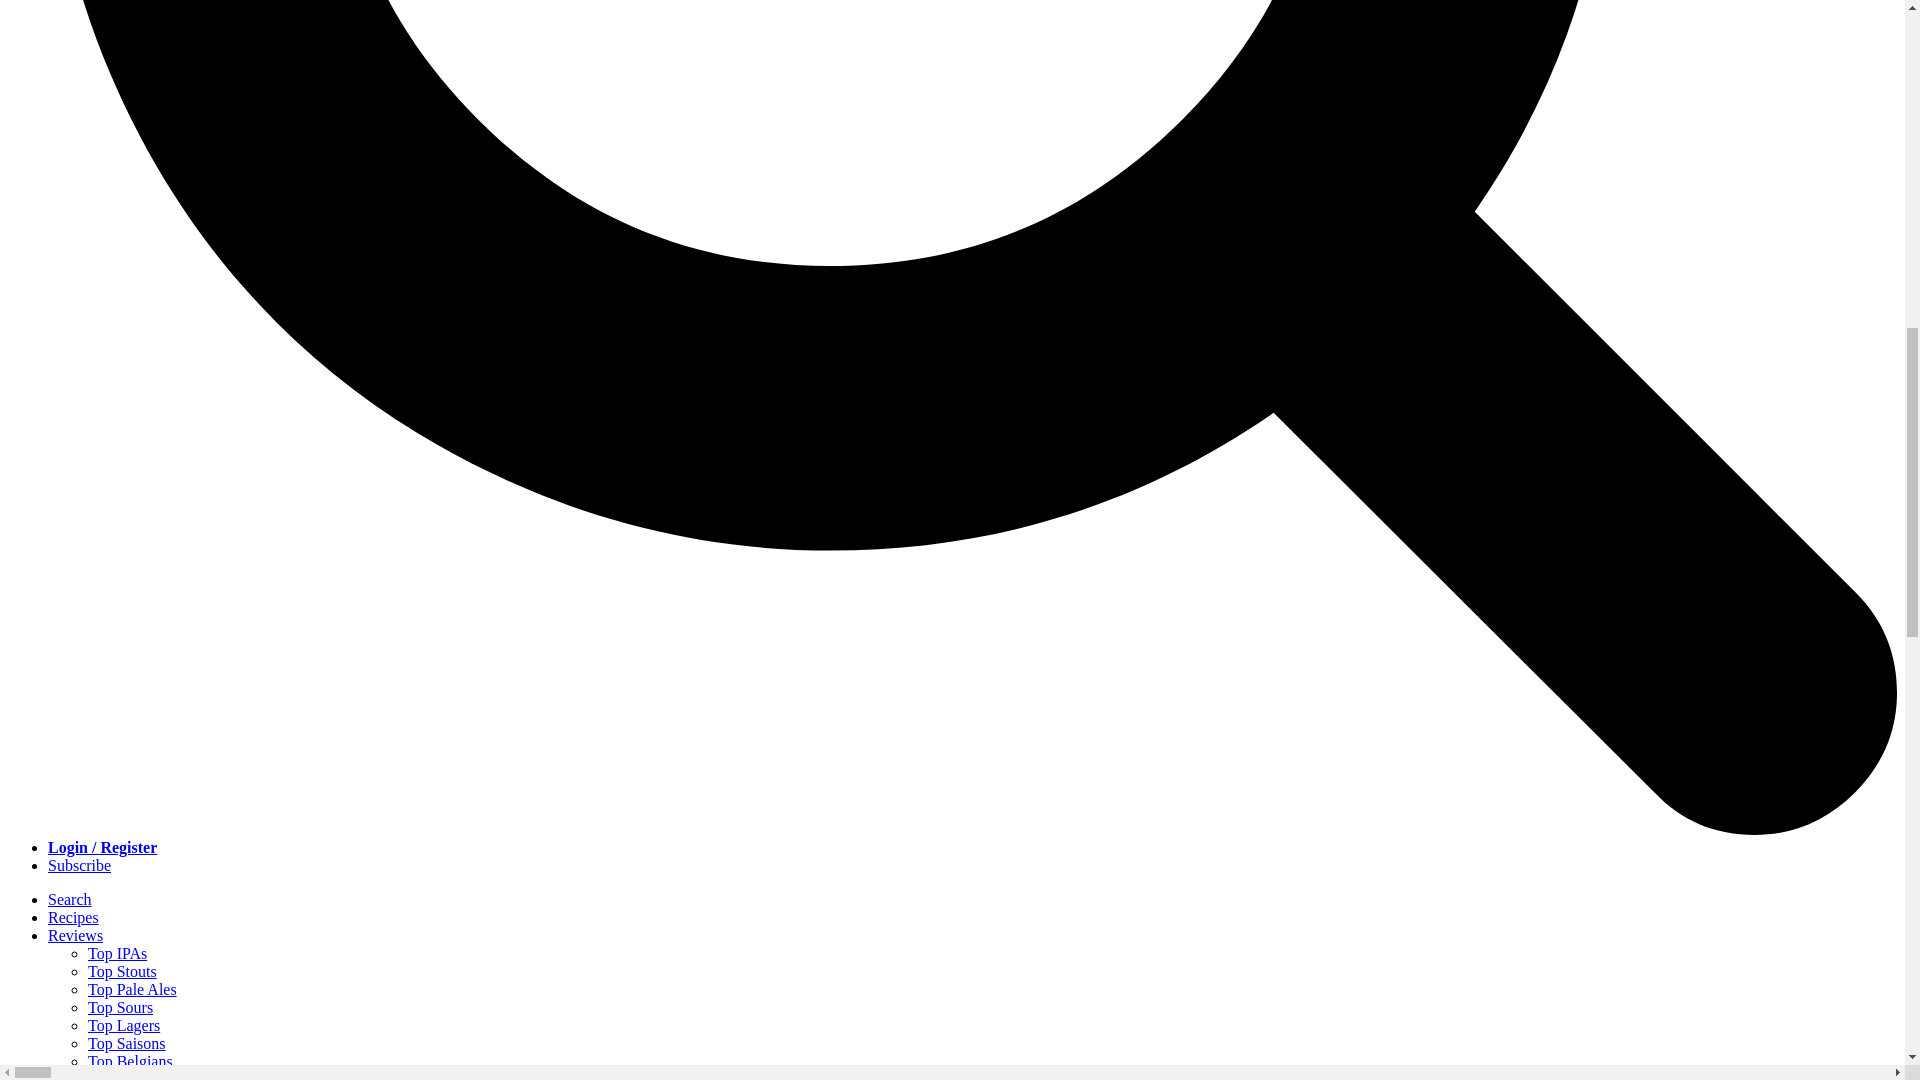 The height and width of the screenshot is (1080, 1920). Describe the element at coordinates (126, 1042) in the screenshot. I see `Top Saisons` at that location.